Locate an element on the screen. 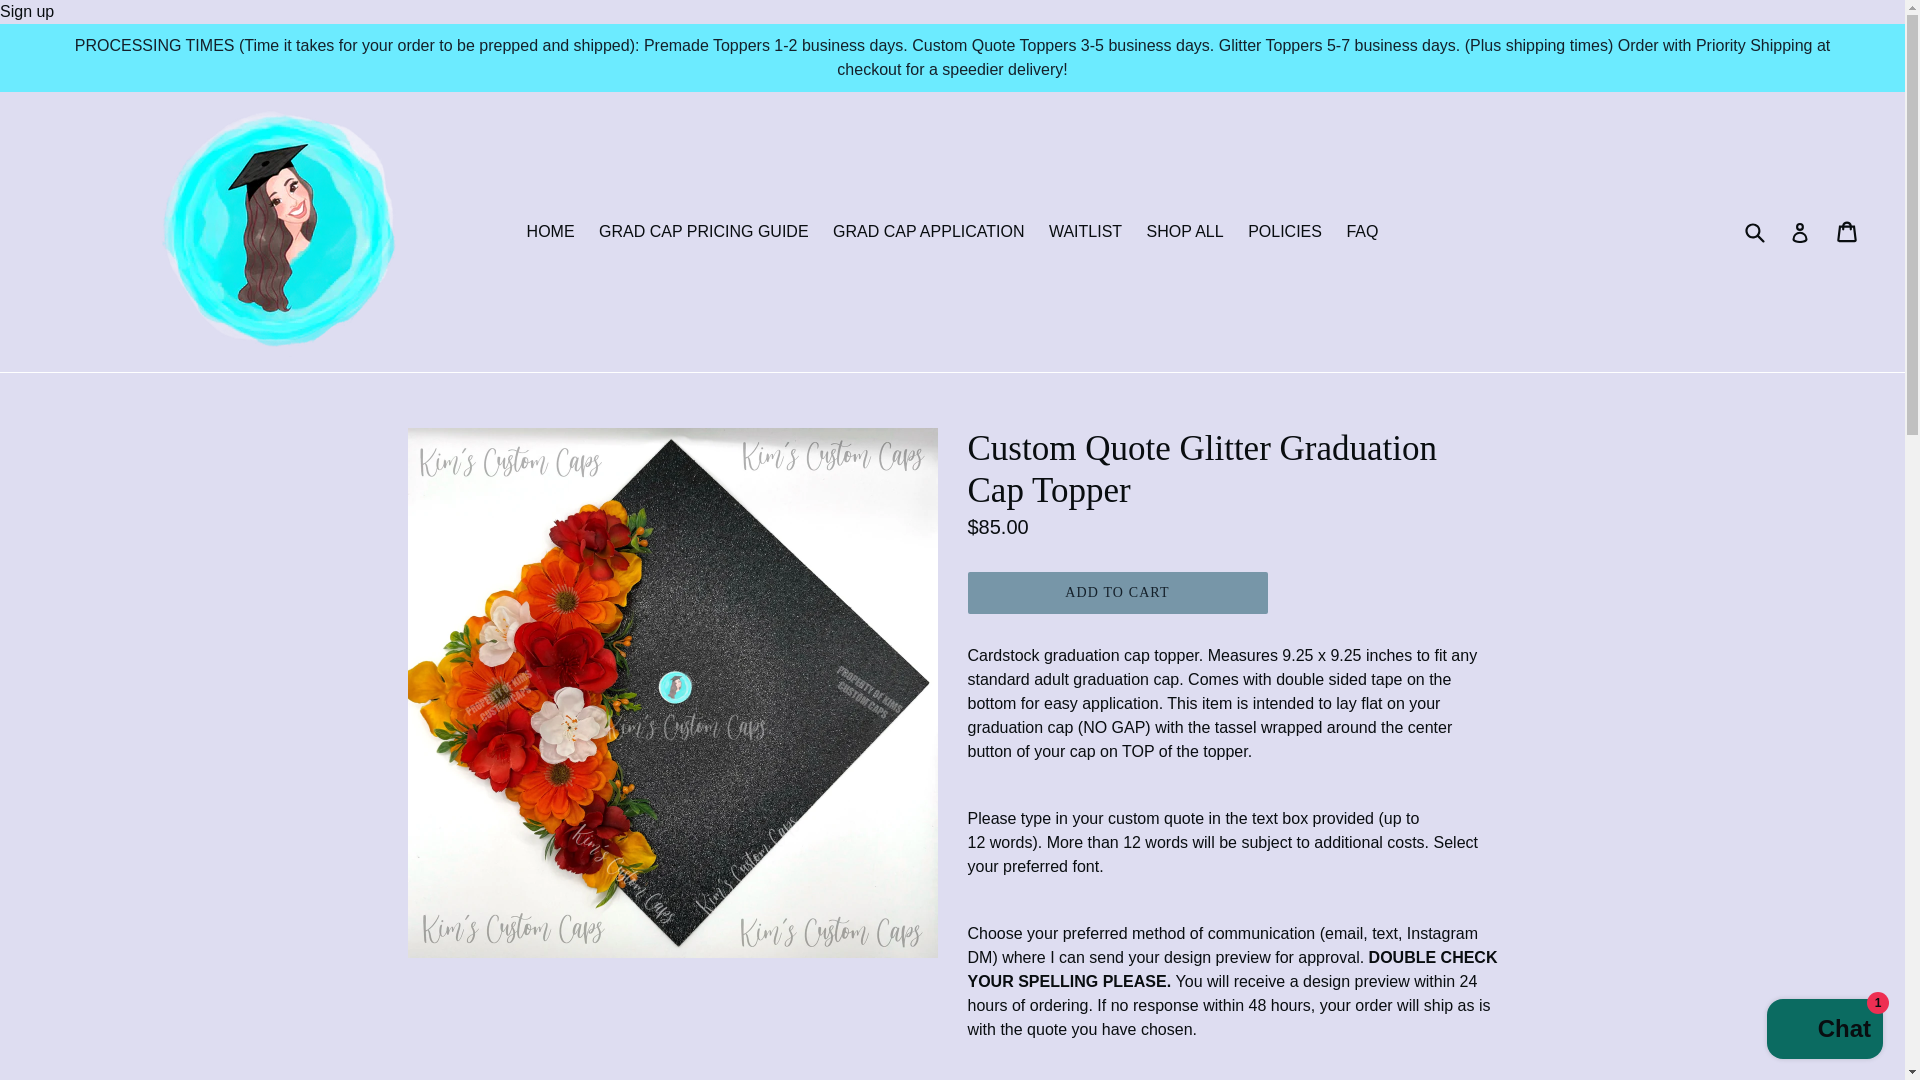  HOME is located at coordinates (550, 232).